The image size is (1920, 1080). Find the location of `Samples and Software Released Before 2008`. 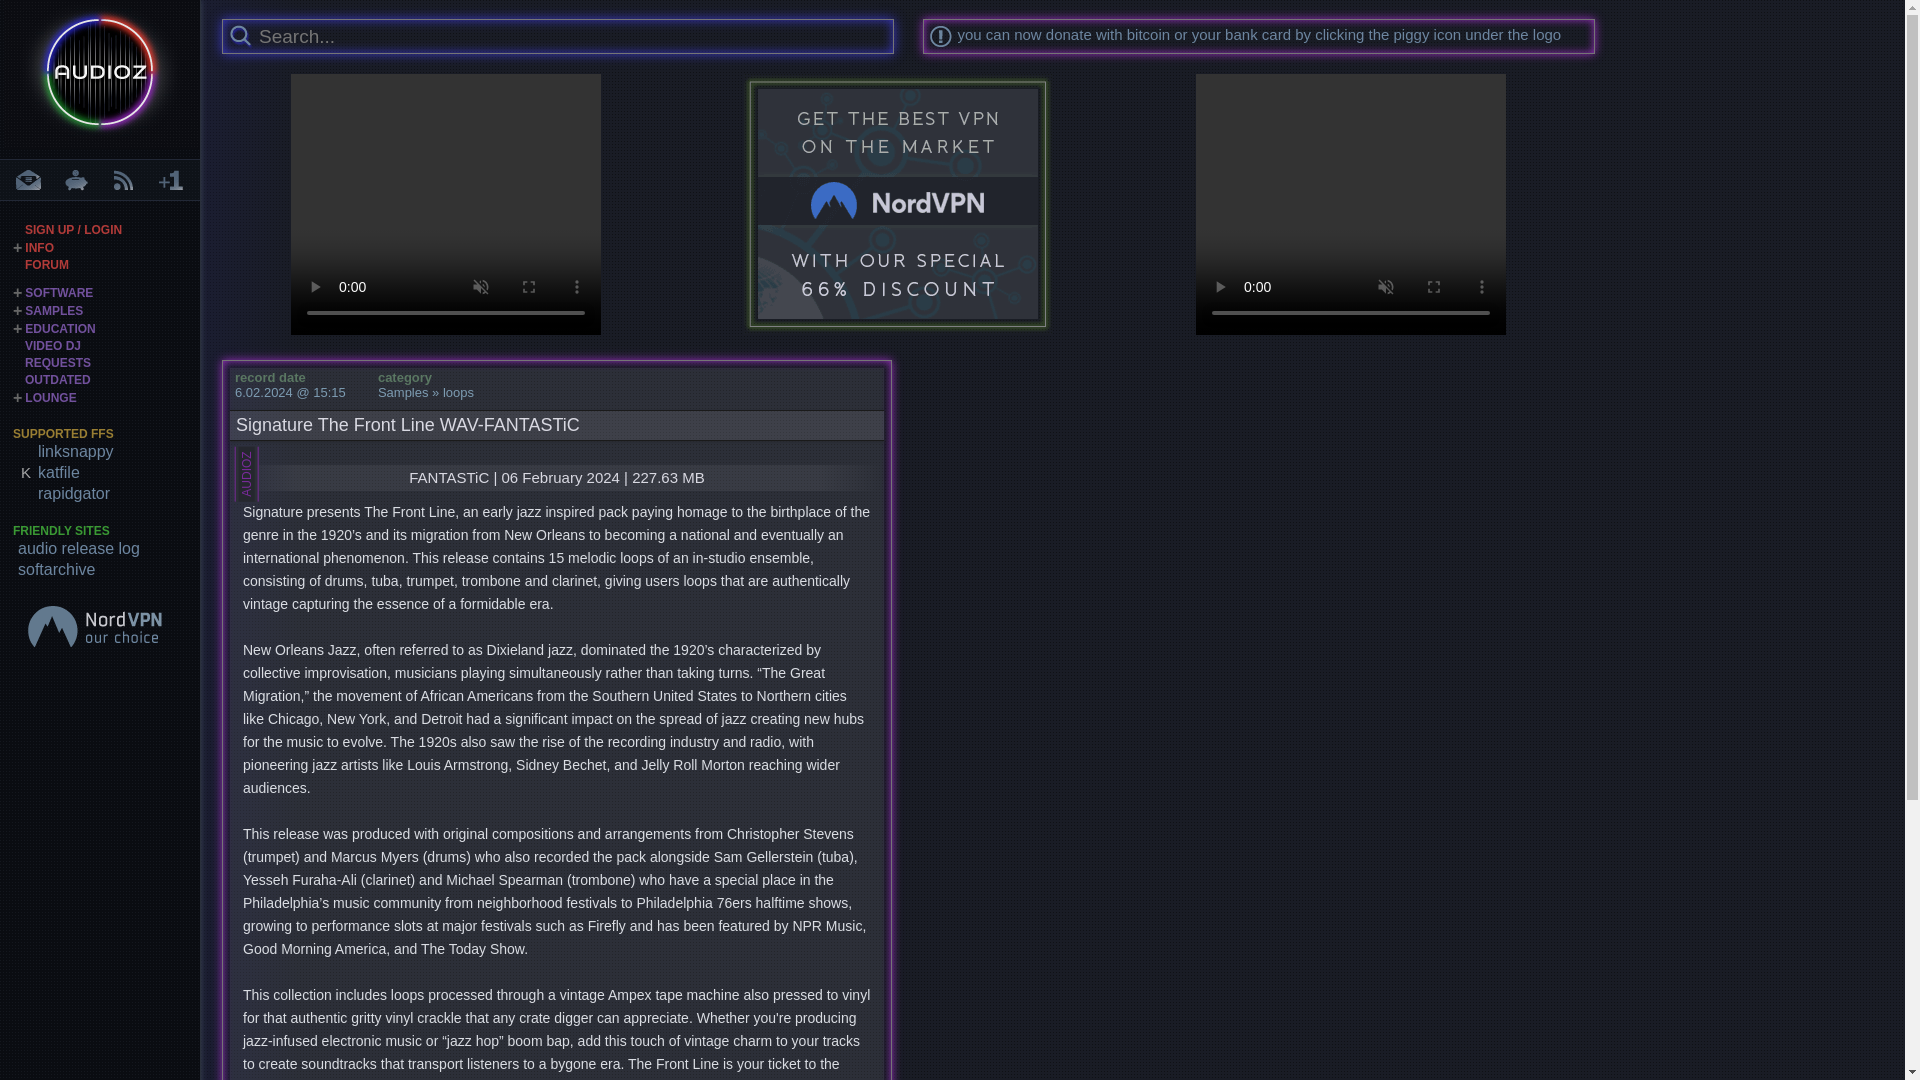

Samples and Software Released Before 2008 is located at coordinates (57, 379).